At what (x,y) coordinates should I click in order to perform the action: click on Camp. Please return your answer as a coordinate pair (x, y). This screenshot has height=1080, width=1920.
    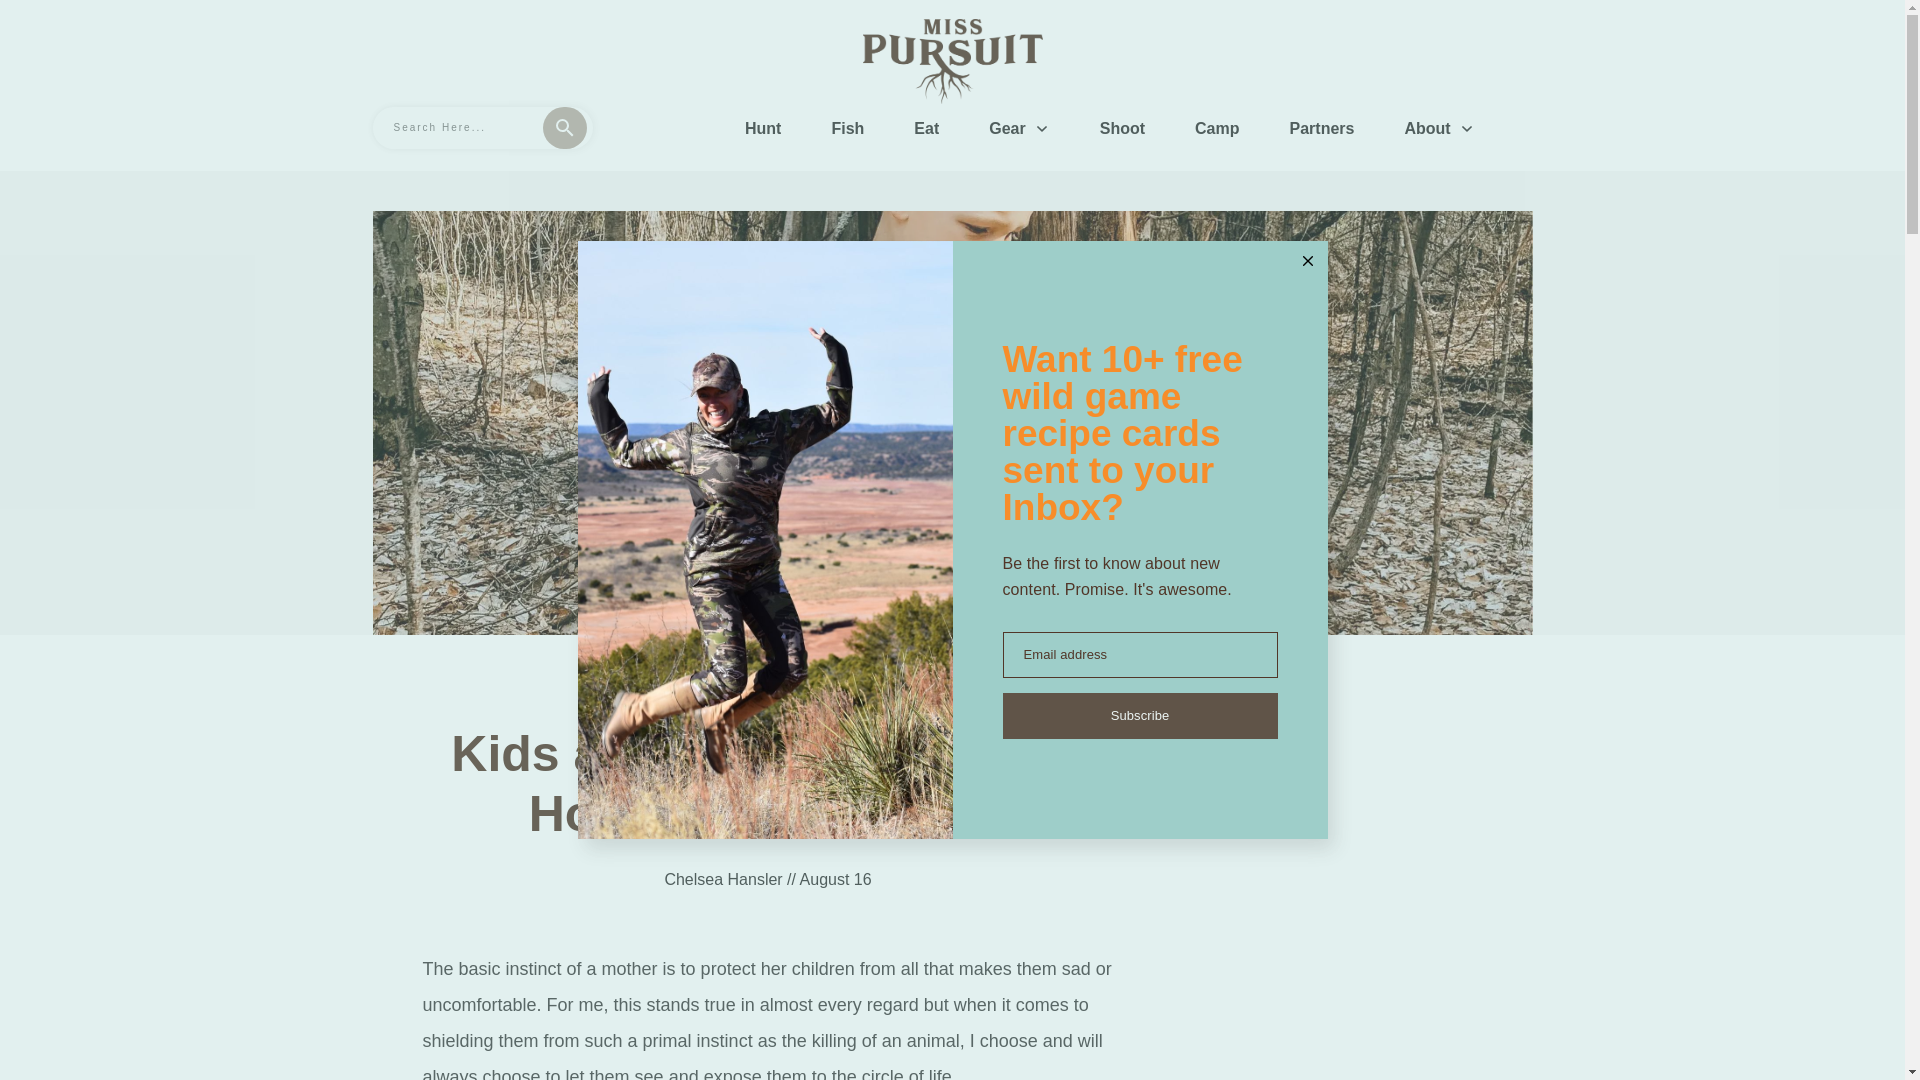
    Looking at the image, I should click on (1216, 128).